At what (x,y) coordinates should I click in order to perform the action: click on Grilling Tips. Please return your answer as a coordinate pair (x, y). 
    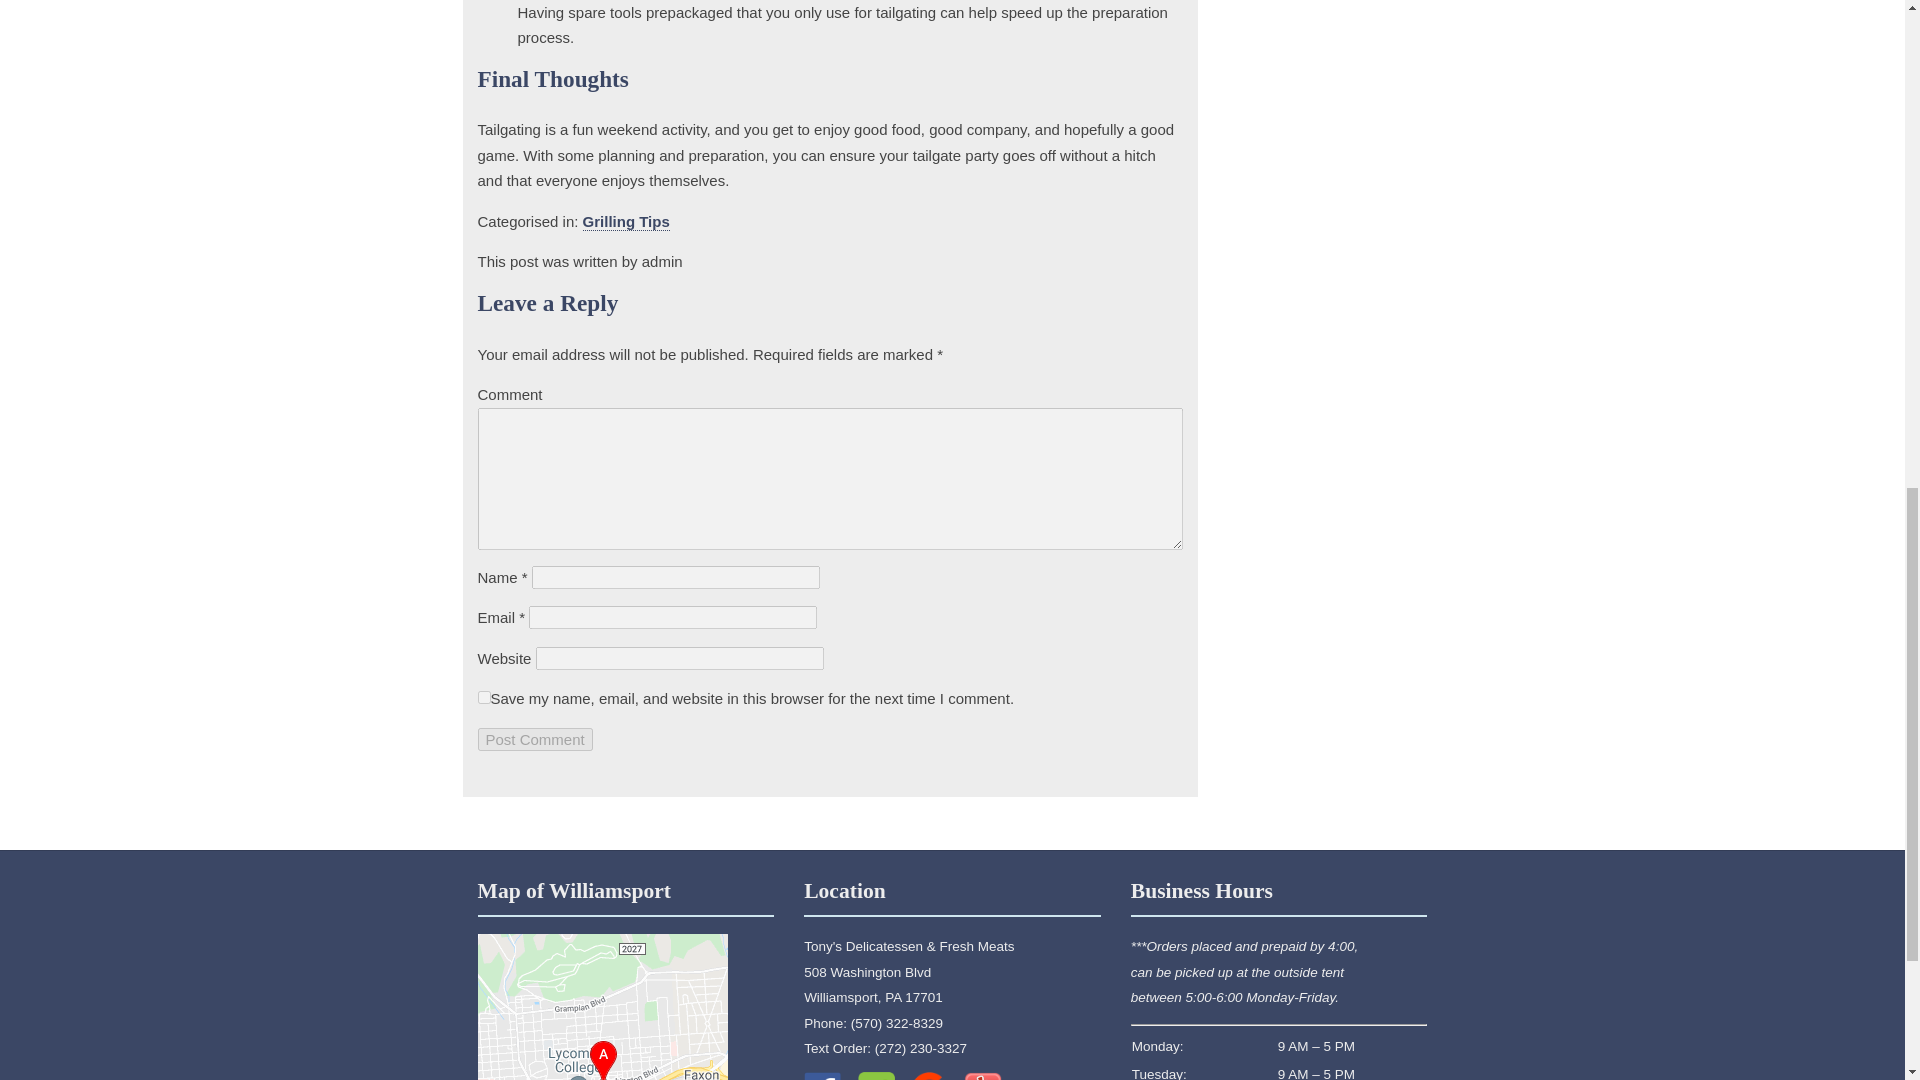
    Looking at the image, I should click on (626, 222).